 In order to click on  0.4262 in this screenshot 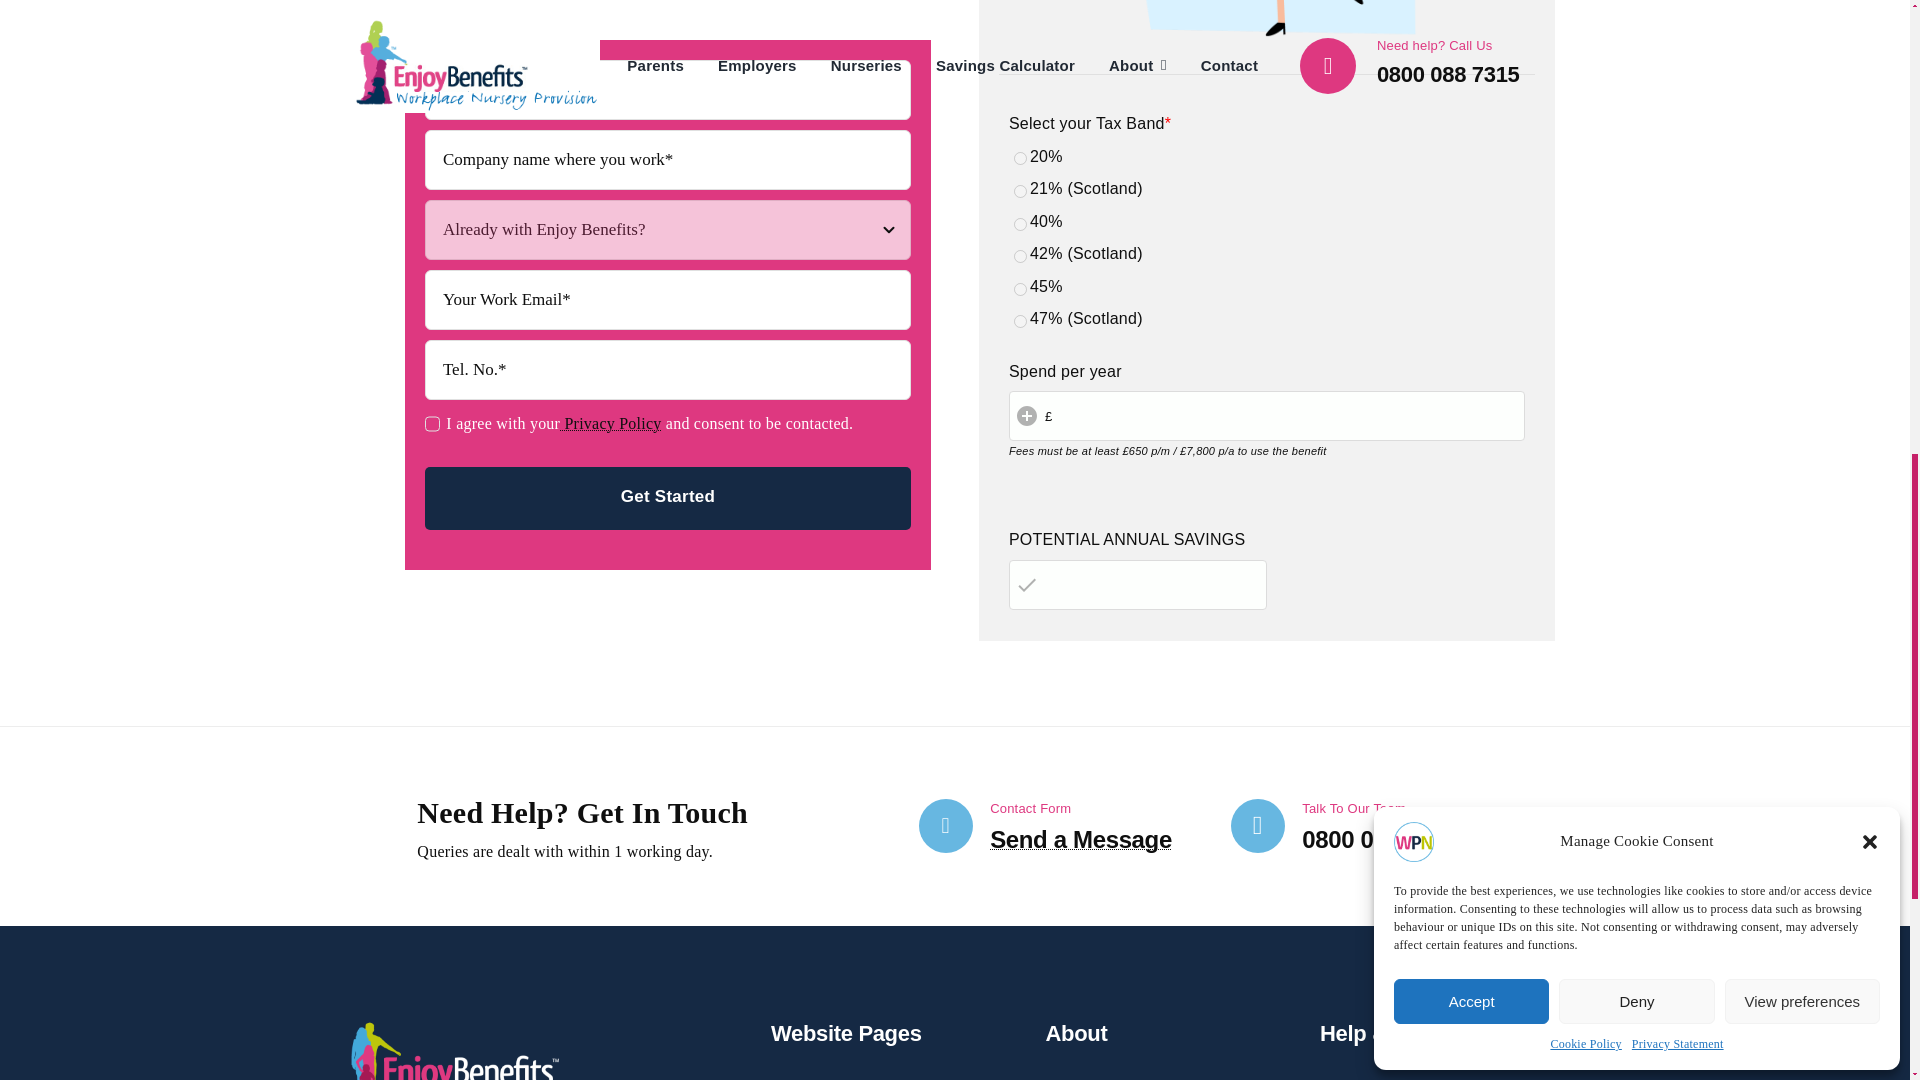, I will do `click(1020, 322)`.